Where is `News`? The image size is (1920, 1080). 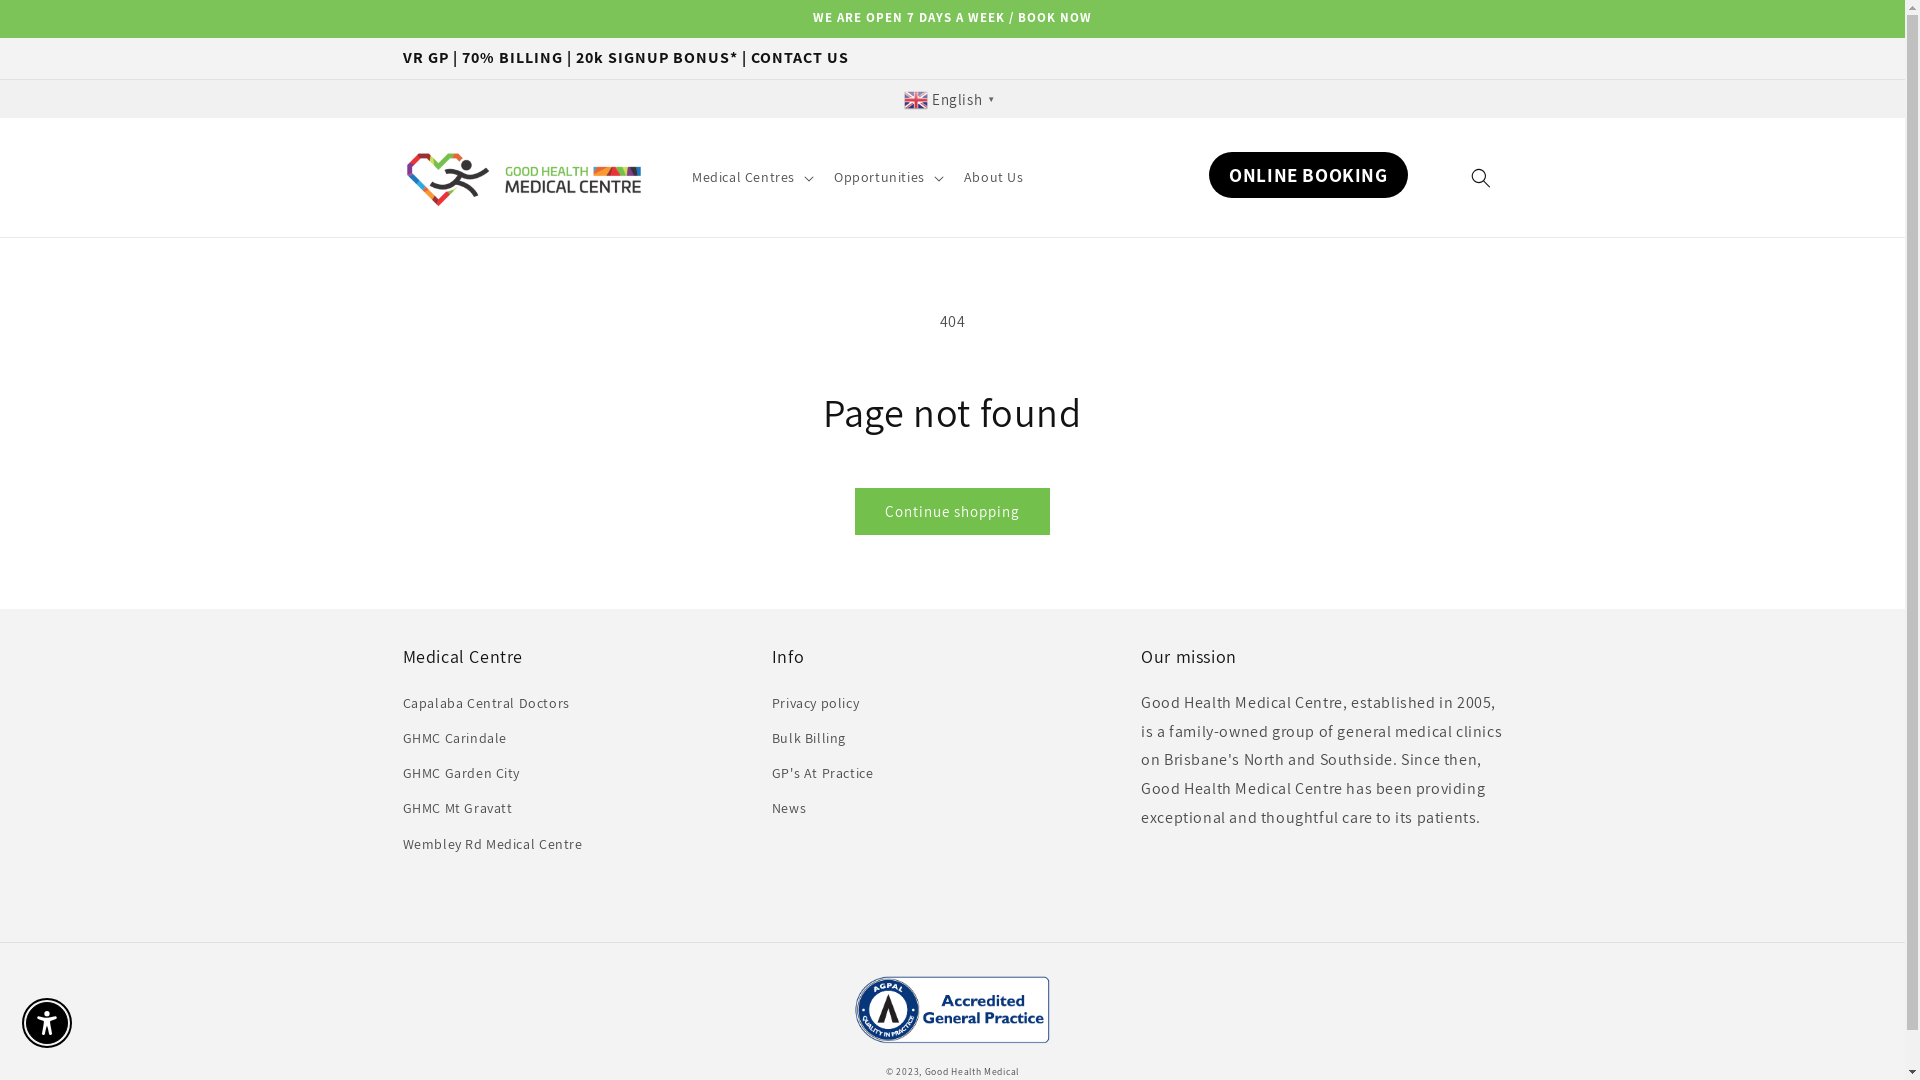
News is located at coordinates (789, 808).